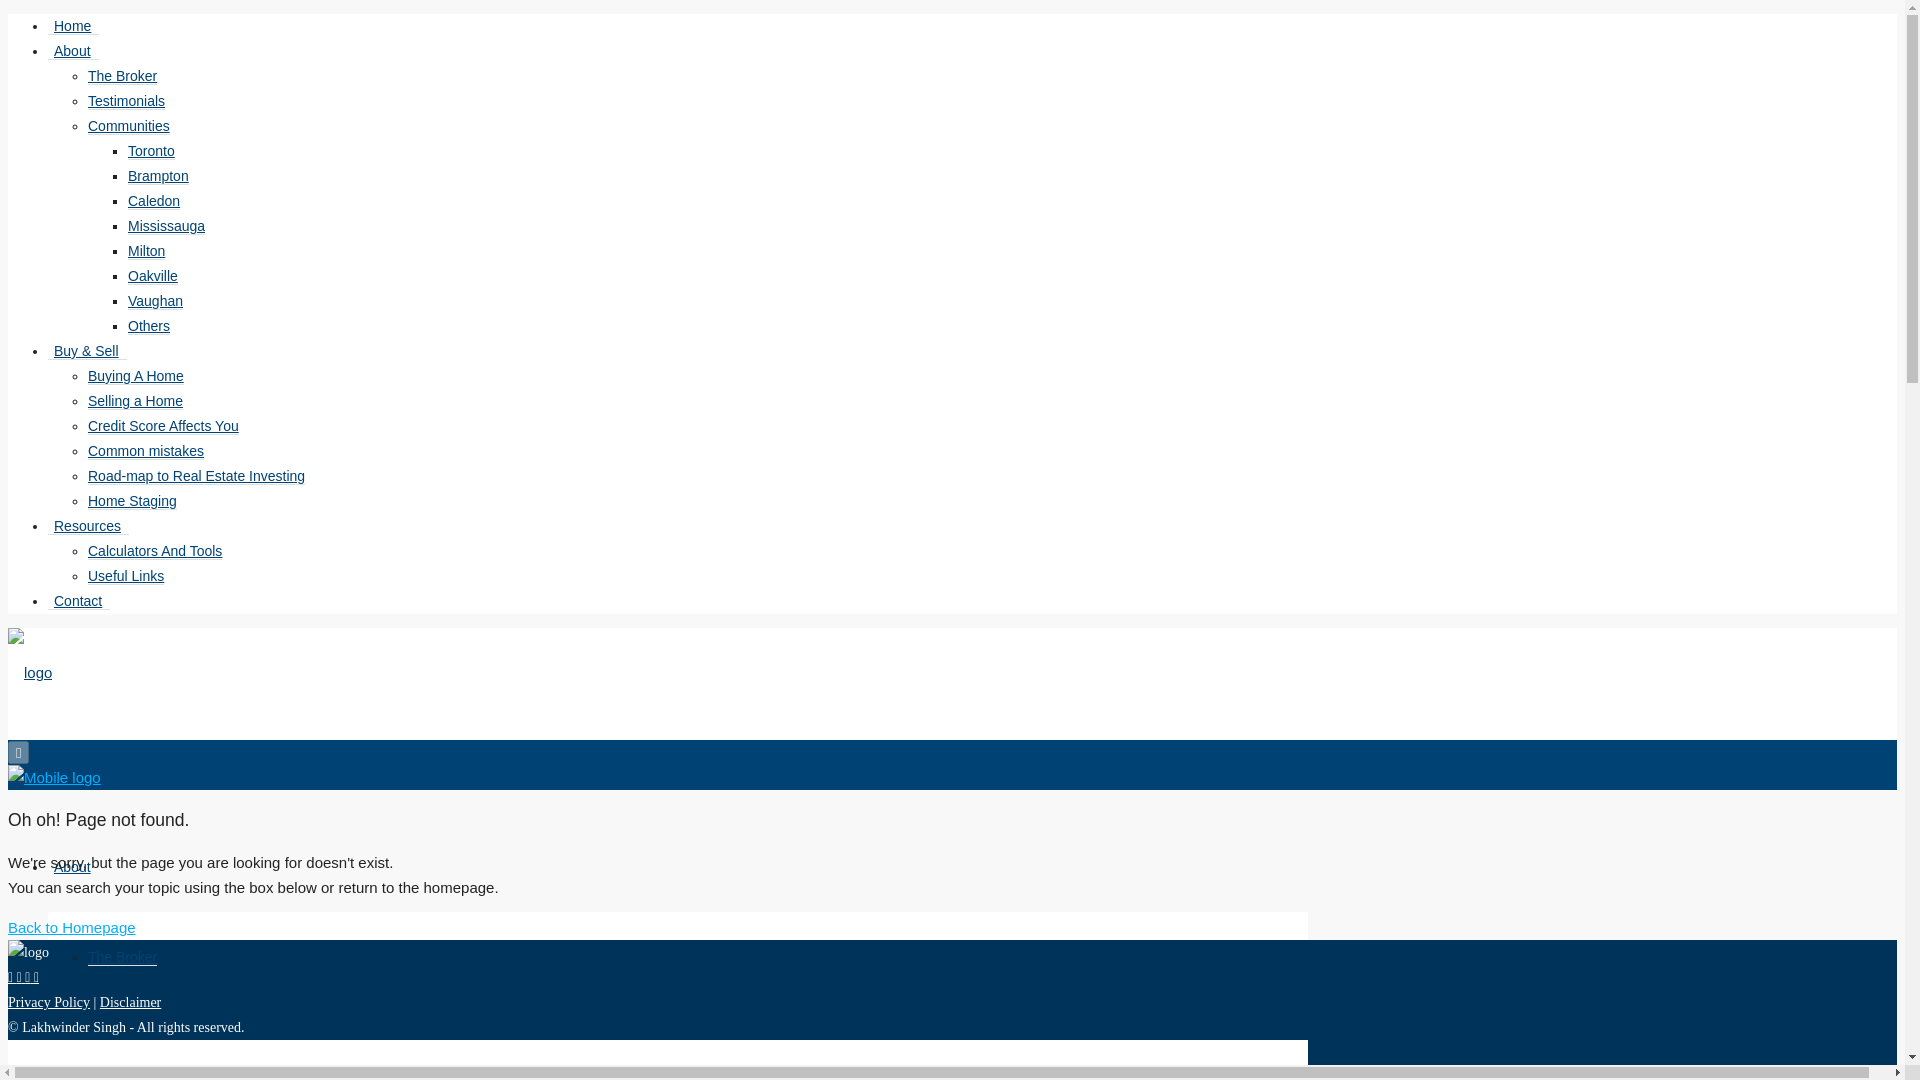 The width and height of the screenshot is (1920, 1080). What do you see at coordinates (153, 276) in the screenshot?
I see `Oakville` at bounding box center [153, 276].